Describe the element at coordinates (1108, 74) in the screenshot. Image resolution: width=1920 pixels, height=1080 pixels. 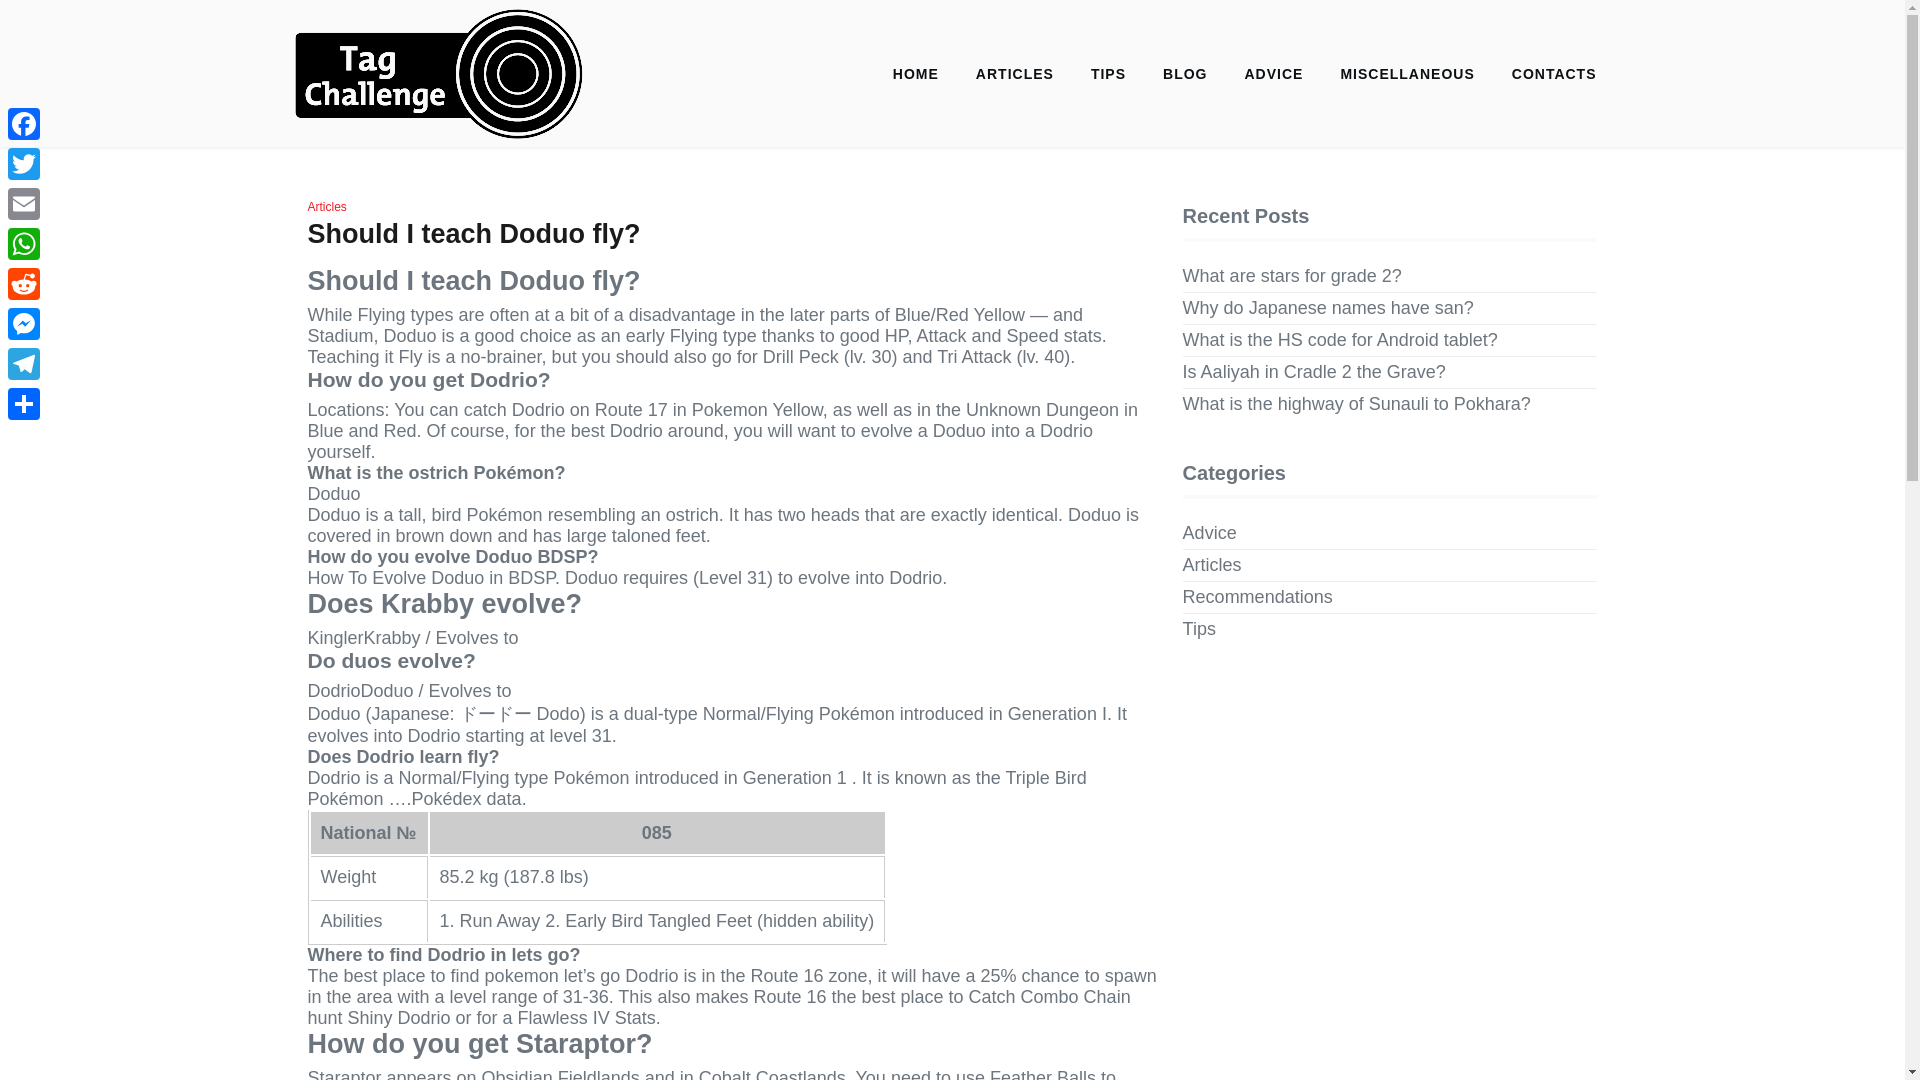
I see `TIPS` at that location.